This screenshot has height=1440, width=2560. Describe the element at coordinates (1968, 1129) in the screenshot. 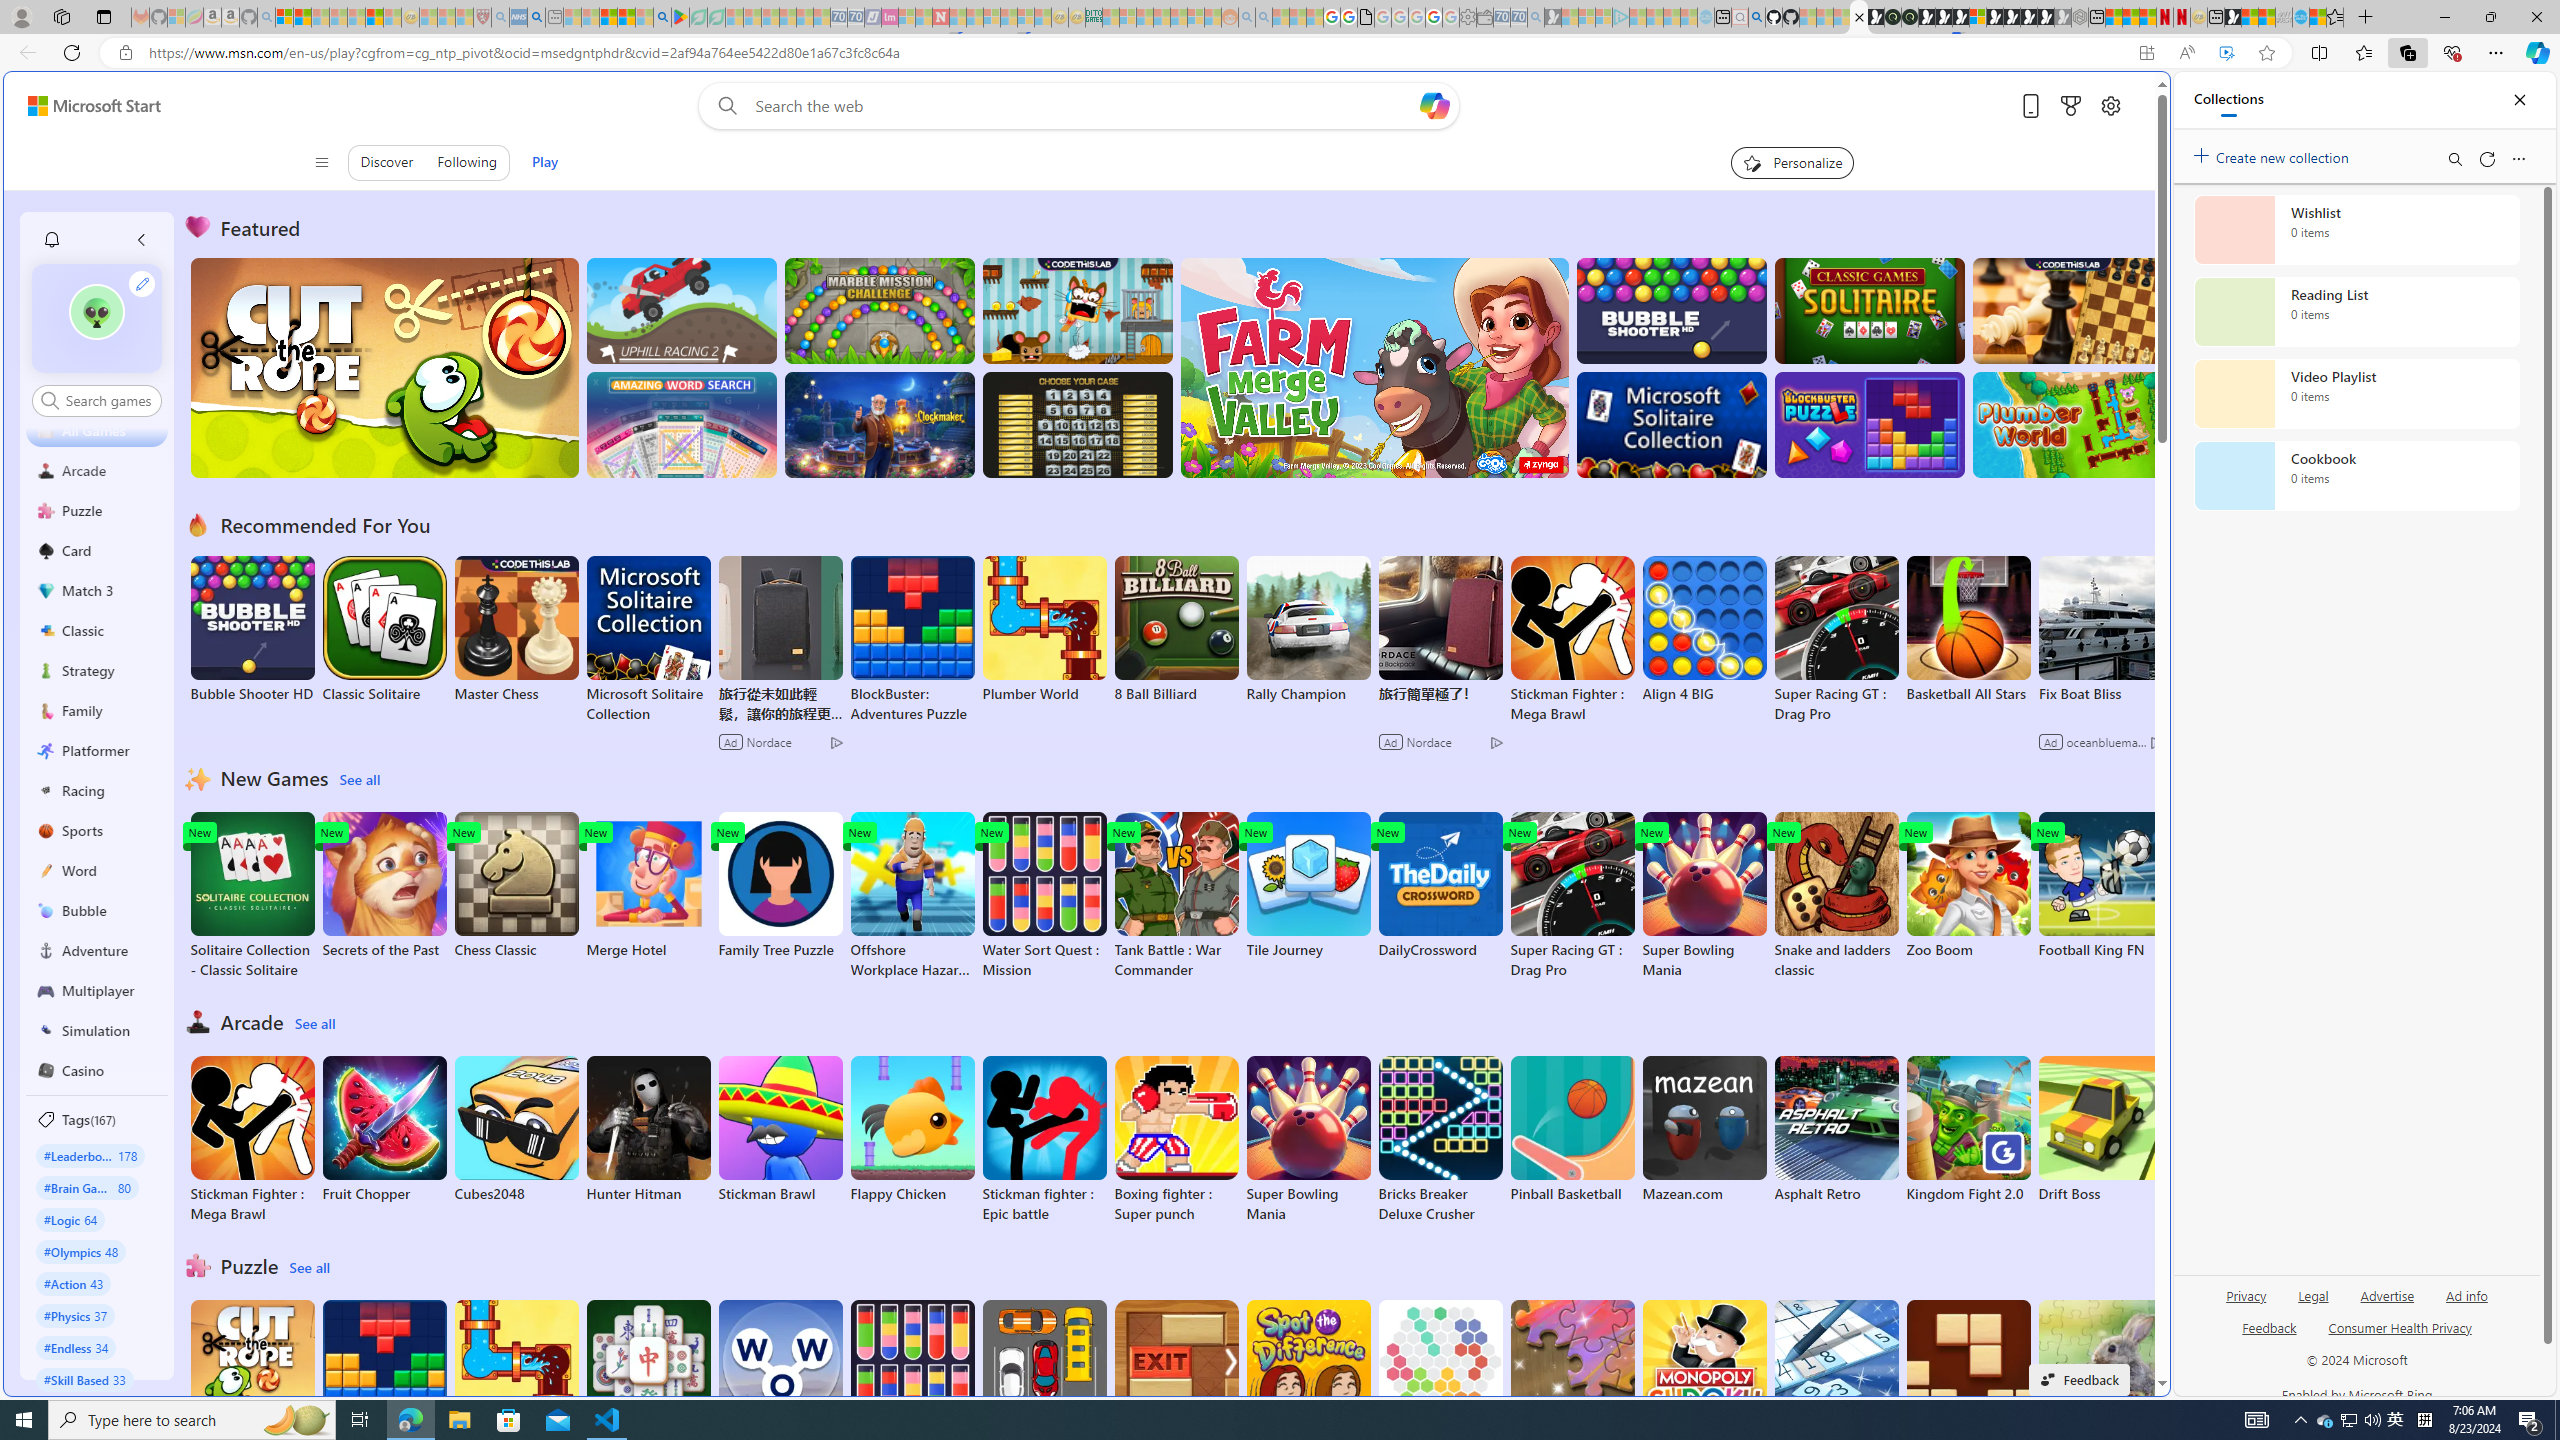

I see `Kingdom Fight 2.0` at that location.